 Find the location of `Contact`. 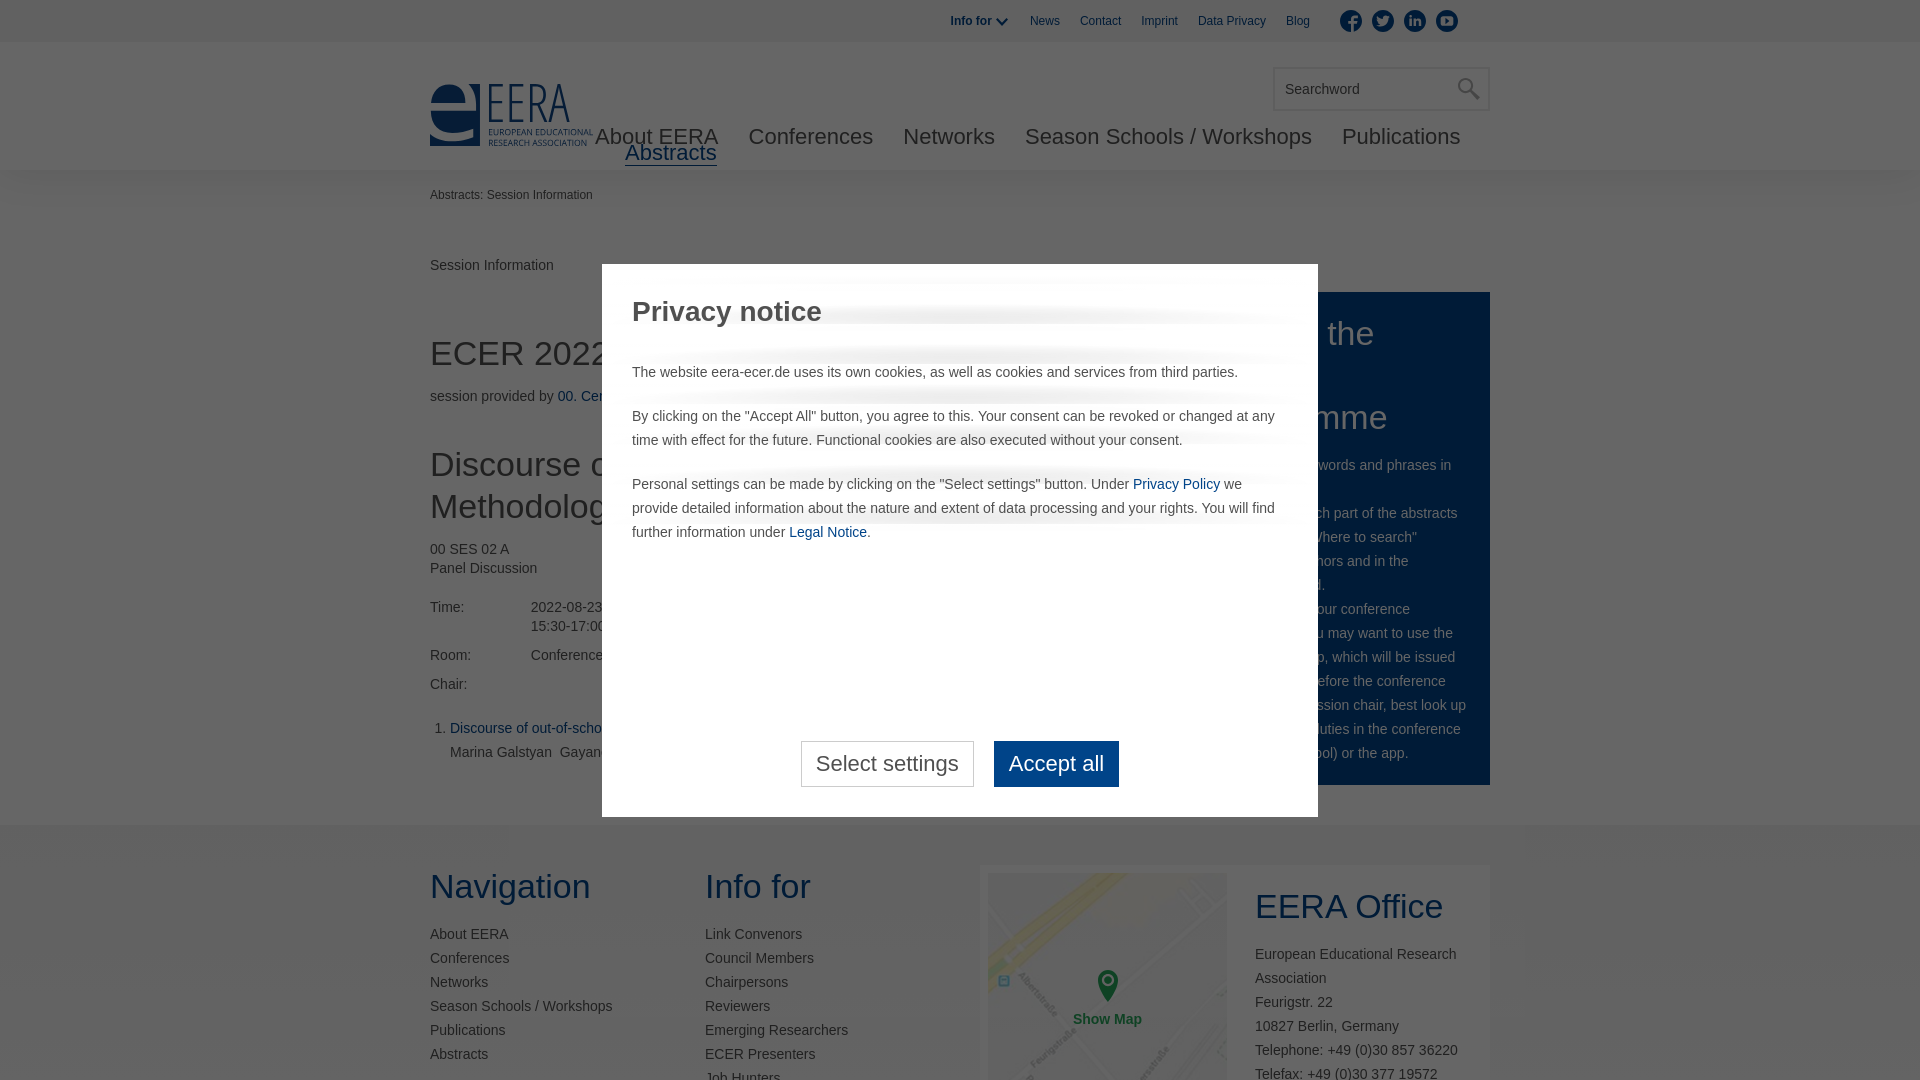

Contact is located at coordinates (1100, 21).